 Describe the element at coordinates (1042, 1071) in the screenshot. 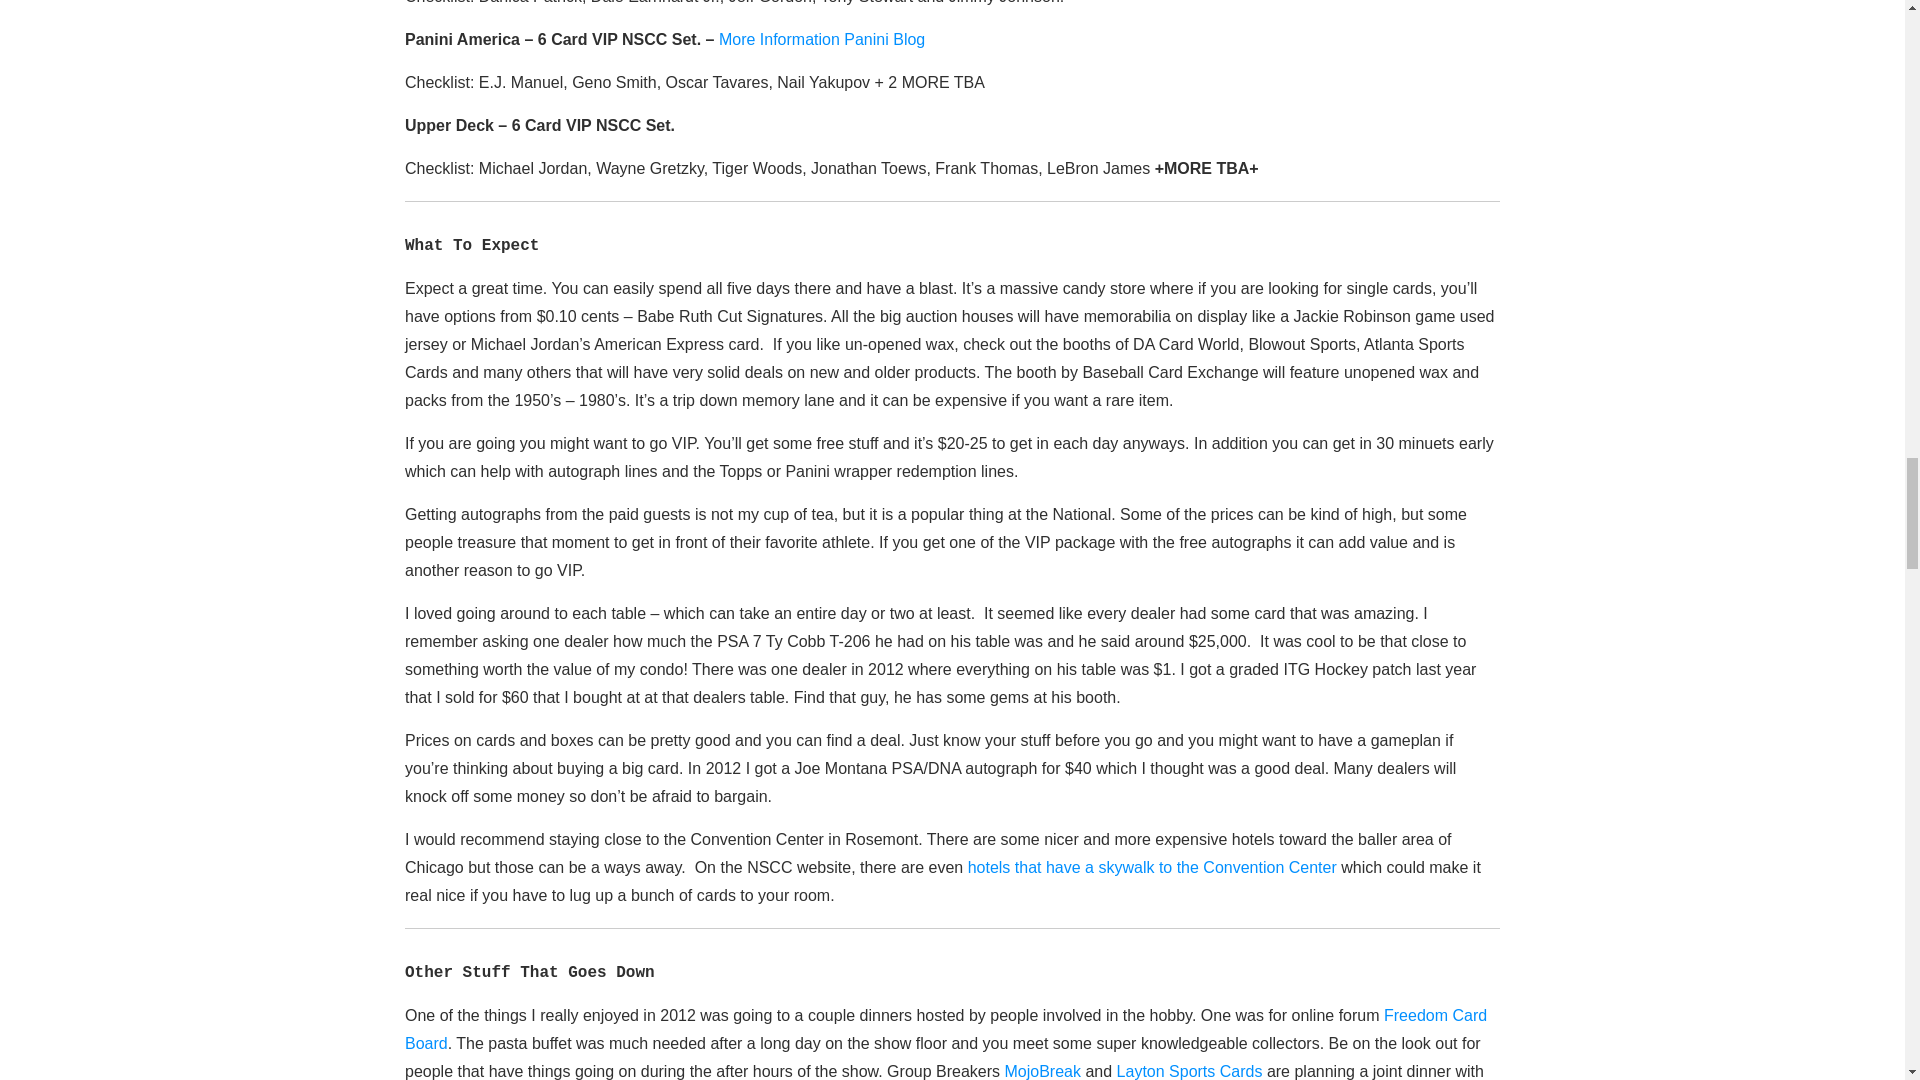

I see `MojoBreak` at that location.